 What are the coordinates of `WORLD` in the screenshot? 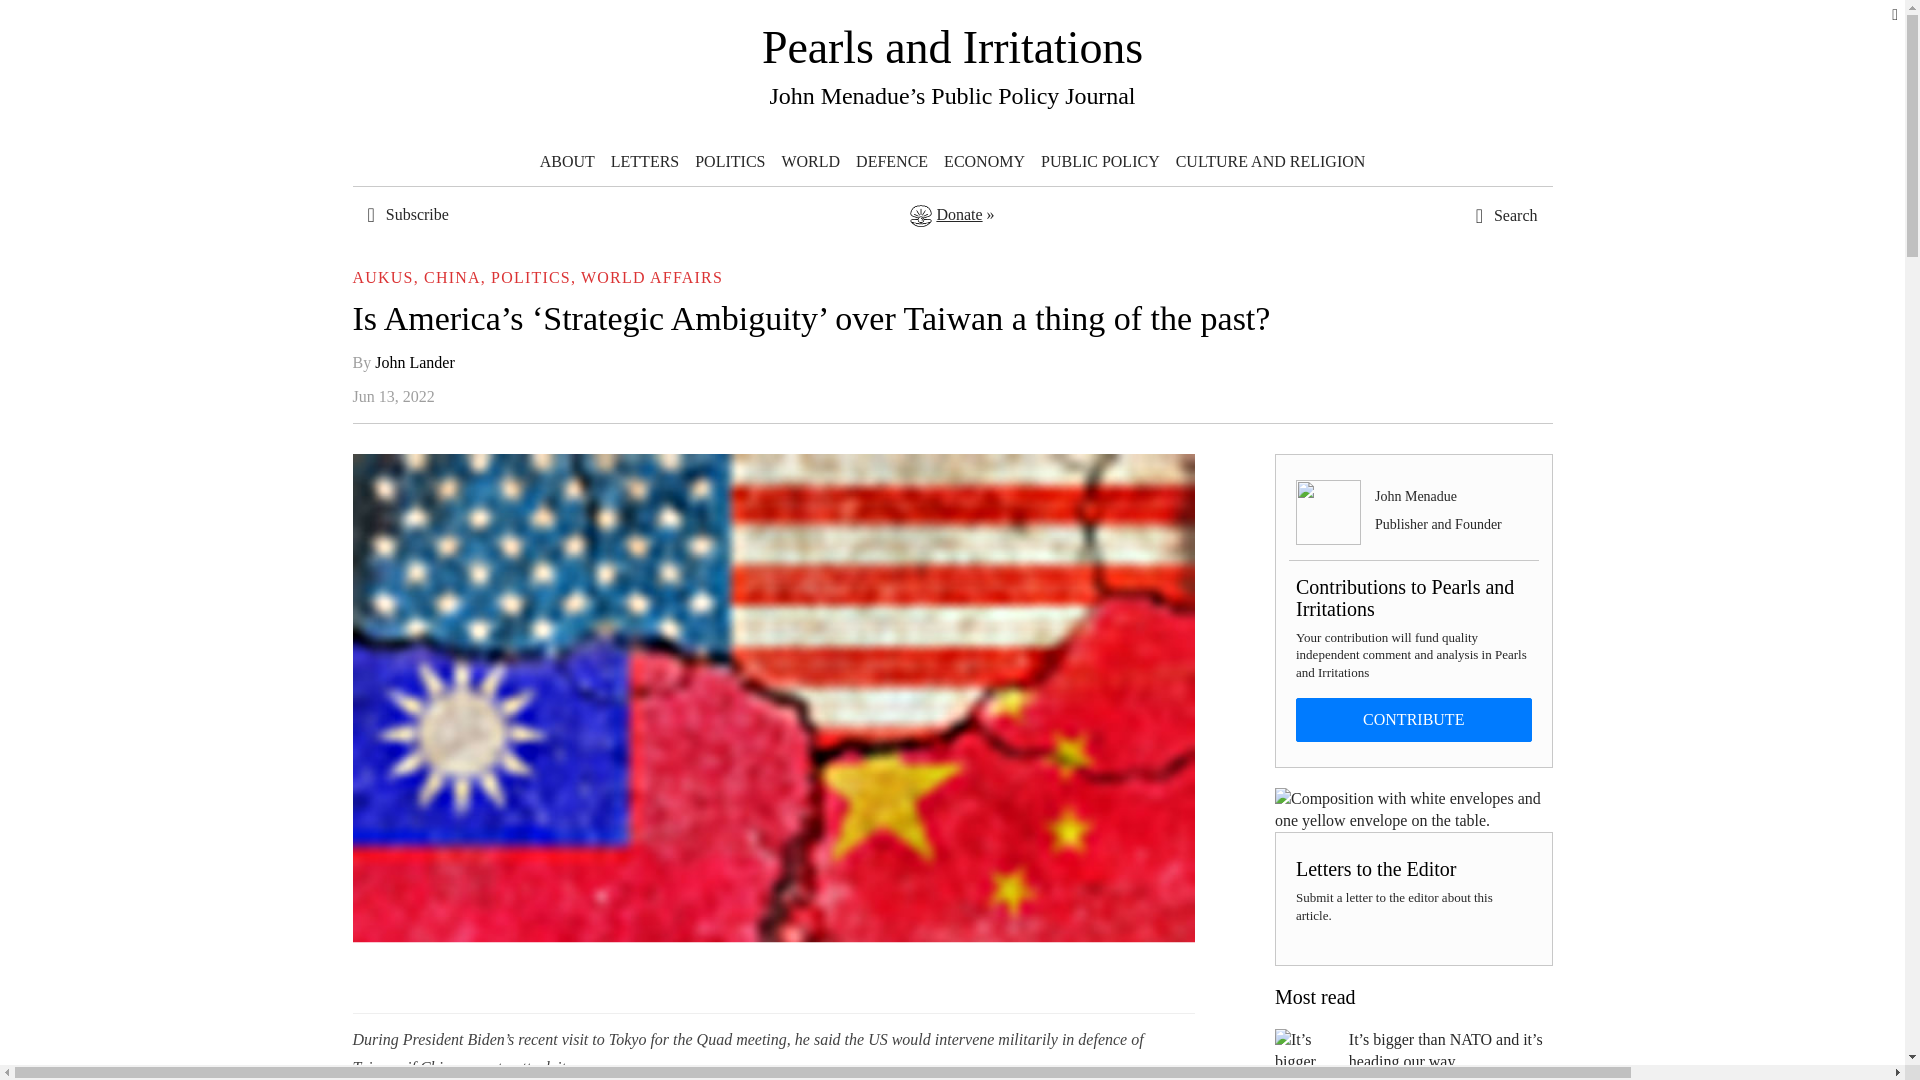 It's located at (810, 162).